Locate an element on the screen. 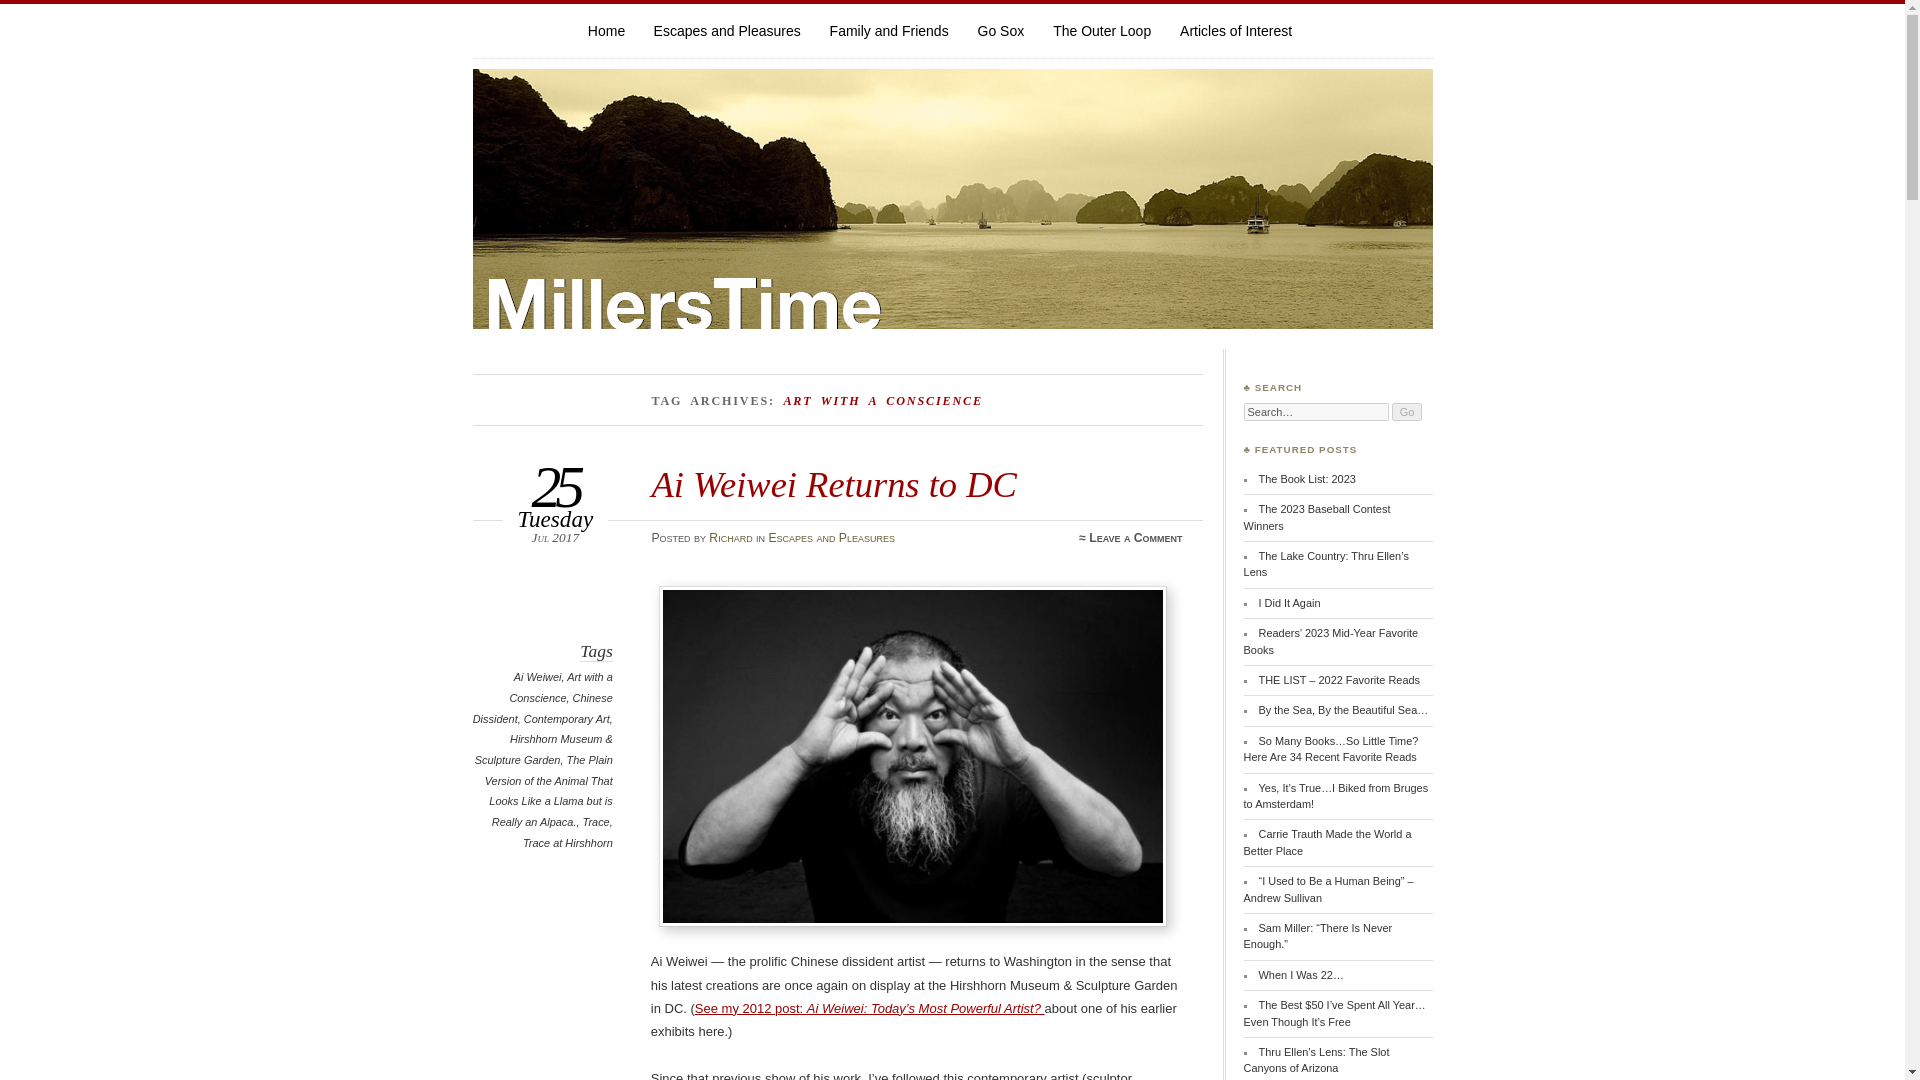 This screenshot has height=1080, width=1920. The Book List: 2023 is located at coordinates (1307, 478).